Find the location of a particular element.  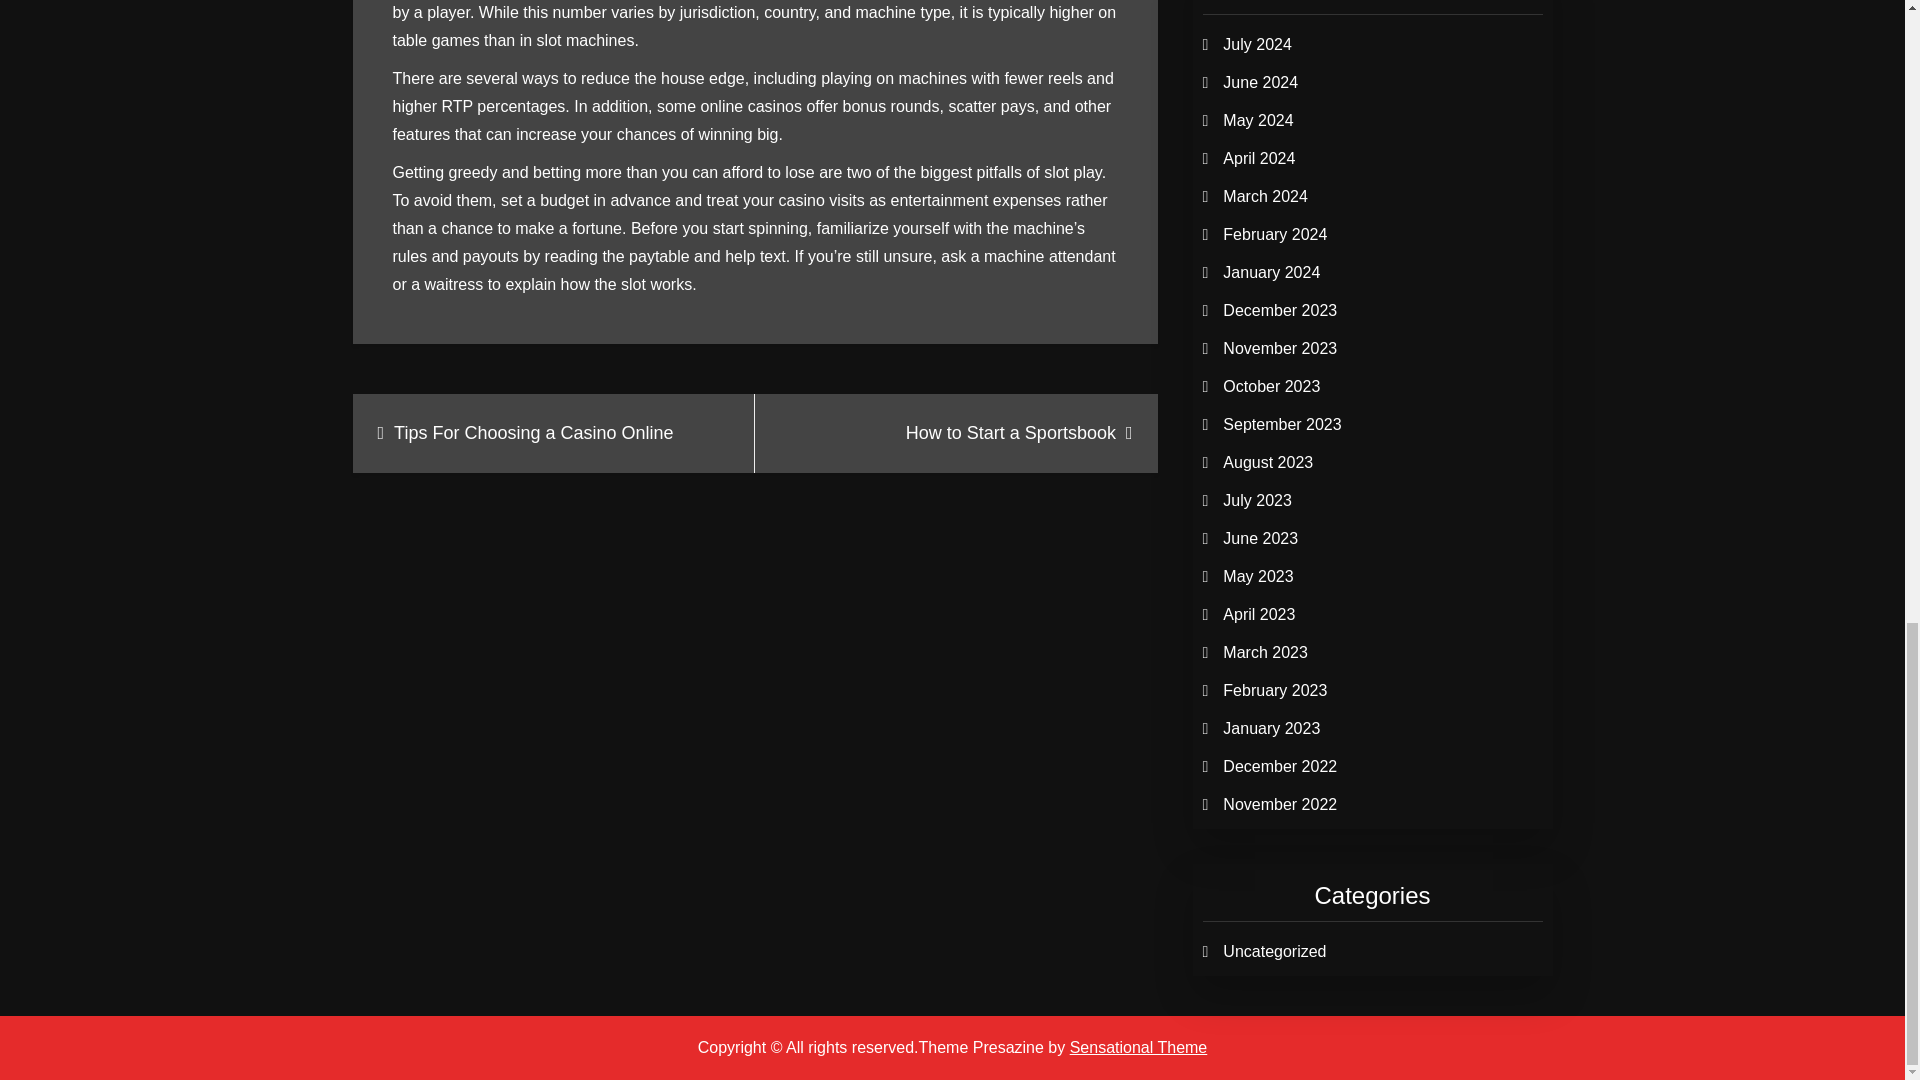

July 2024 is located at coordinates (1258, 44).